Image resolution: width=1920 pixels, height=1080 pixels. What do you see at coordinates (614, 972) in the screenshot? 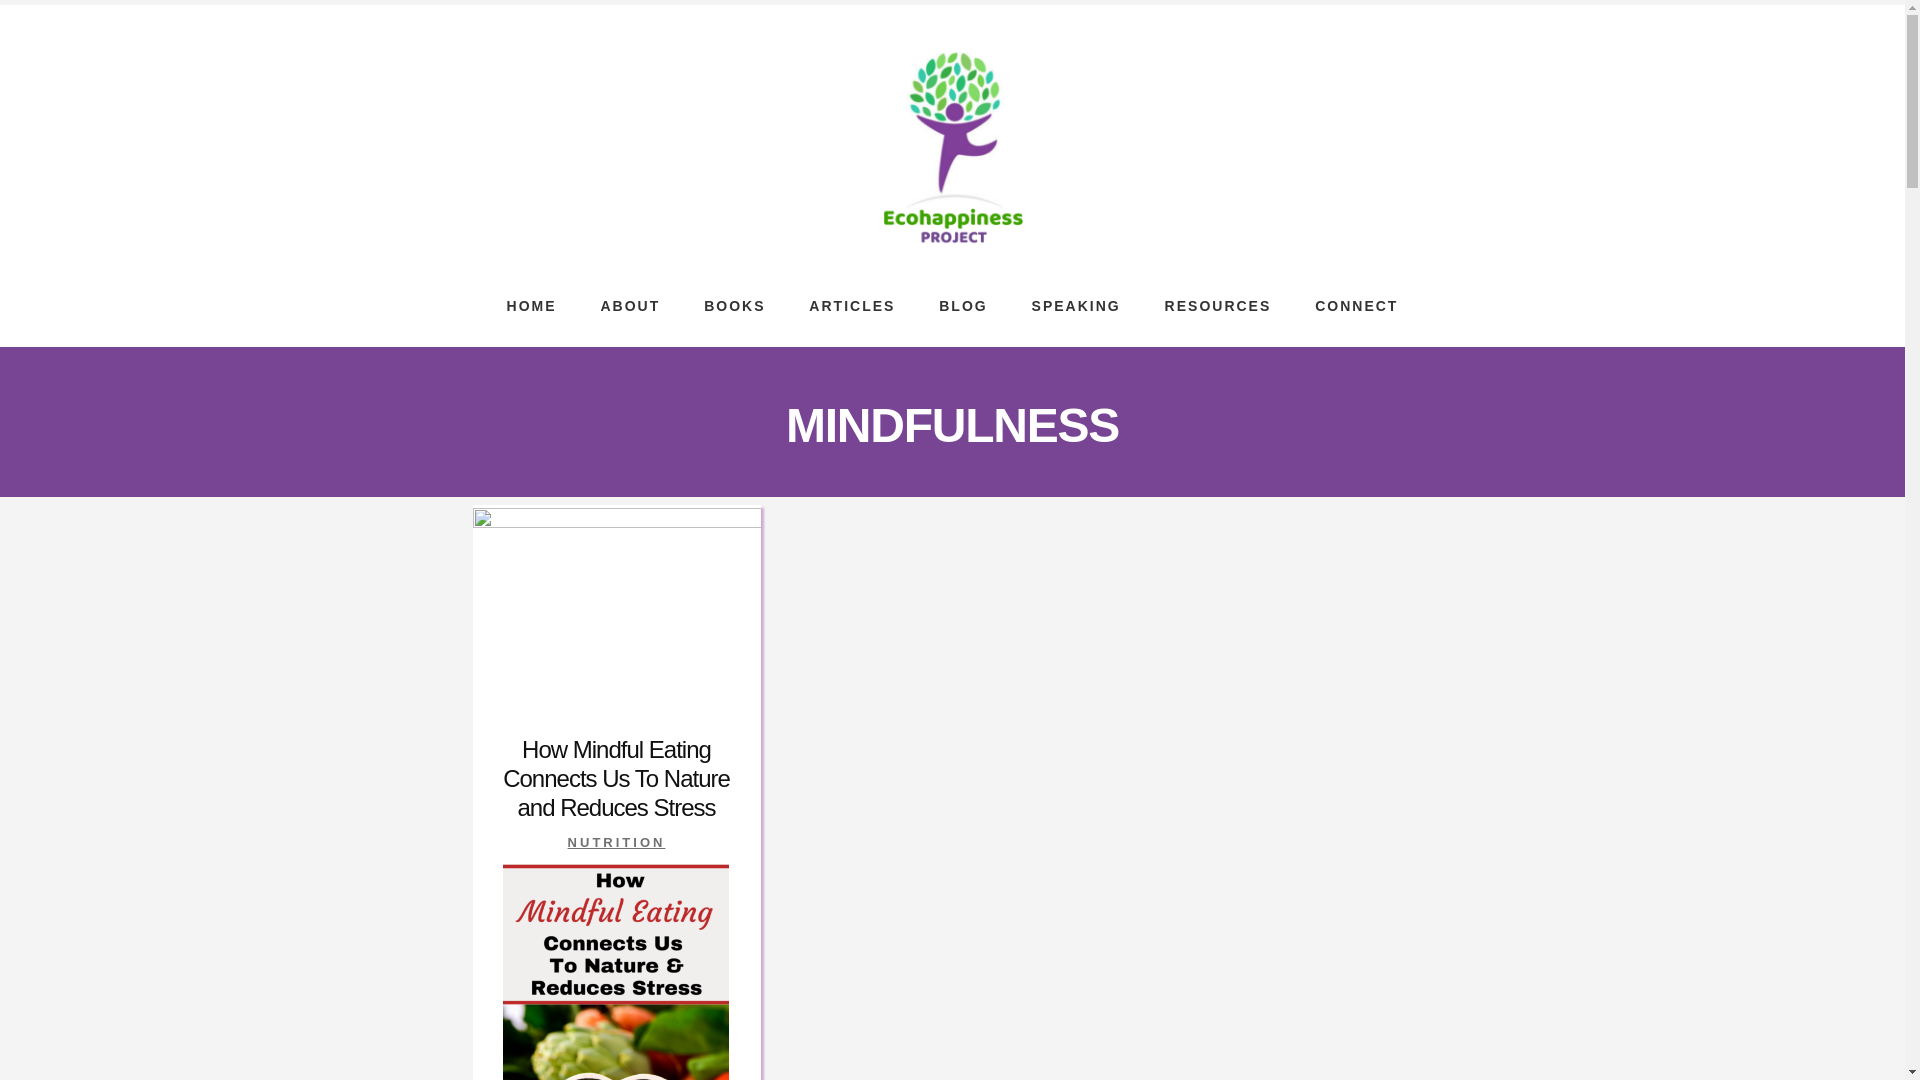
I see `Vegetables with mindful eating sign` at bounding box center [614, 972].